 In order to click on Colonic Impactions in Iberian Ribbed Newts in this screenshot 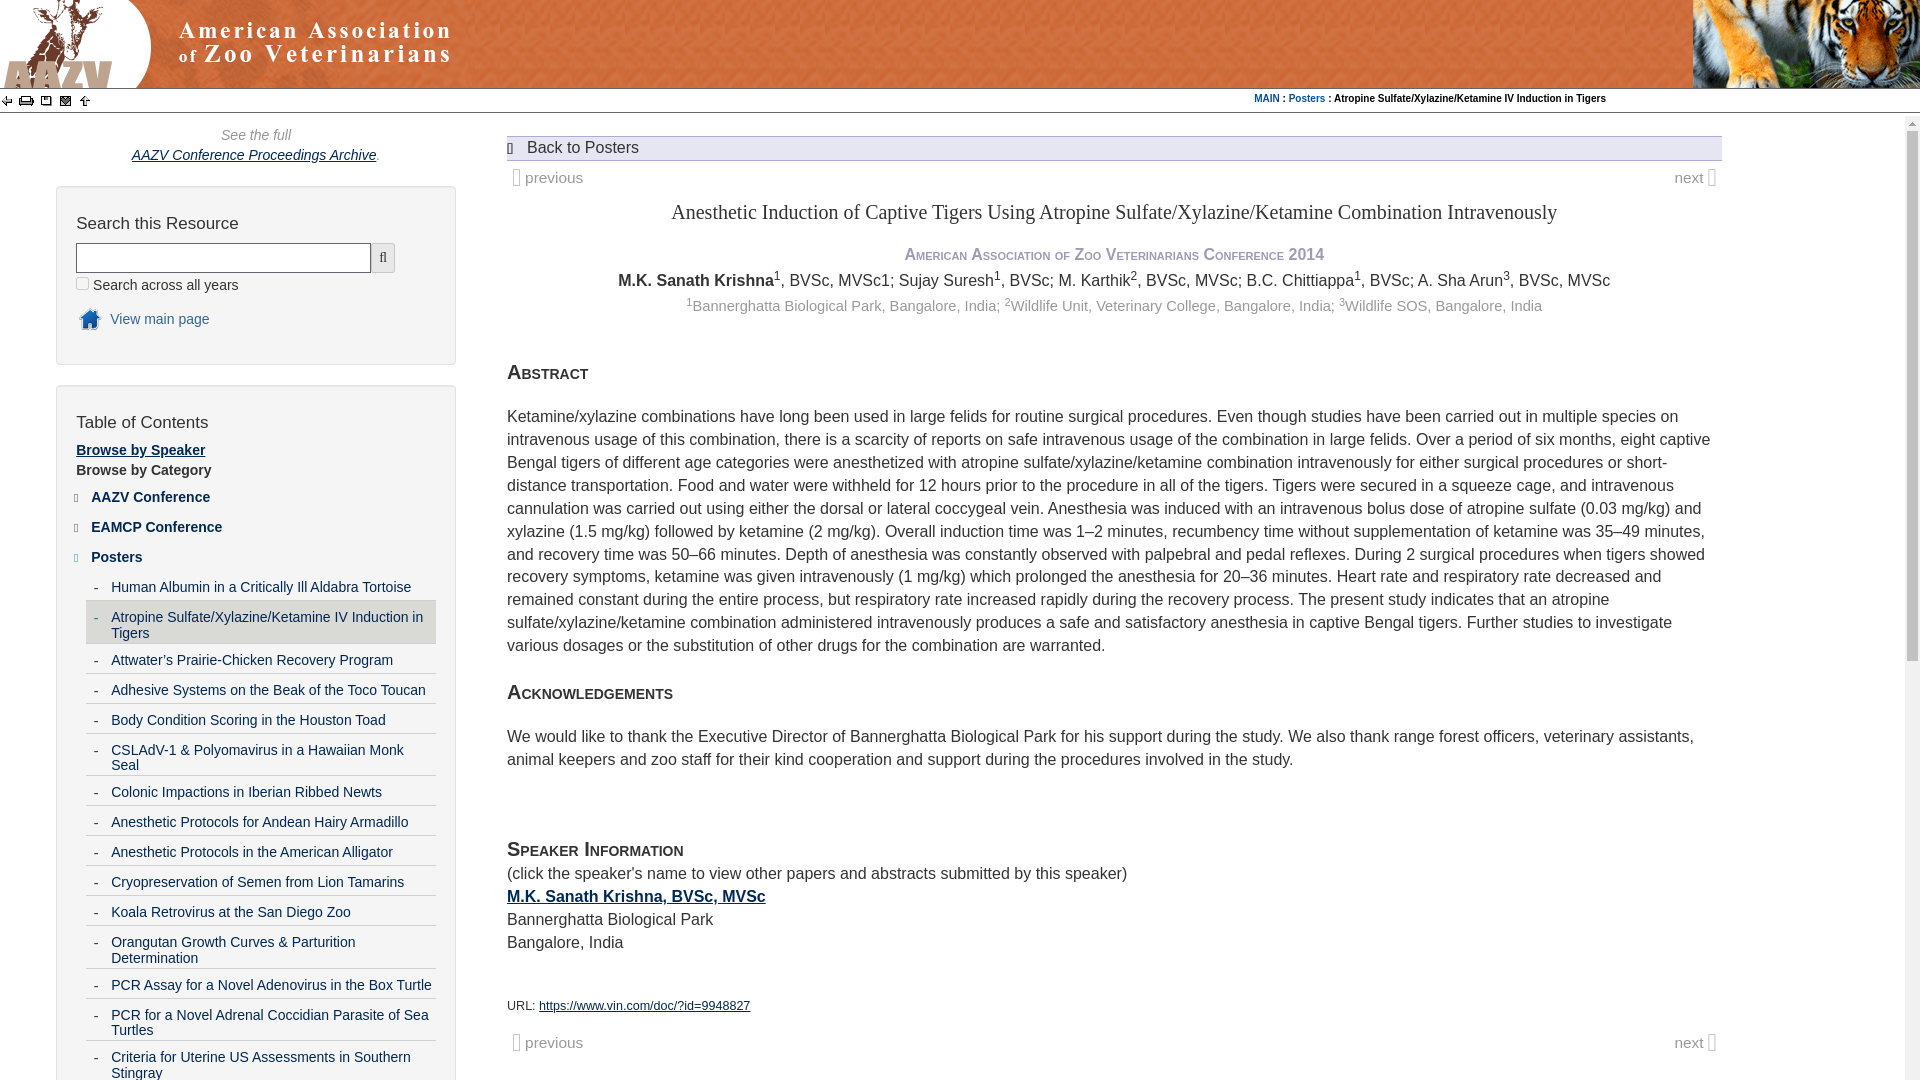, I will do `click(272, 788)`.